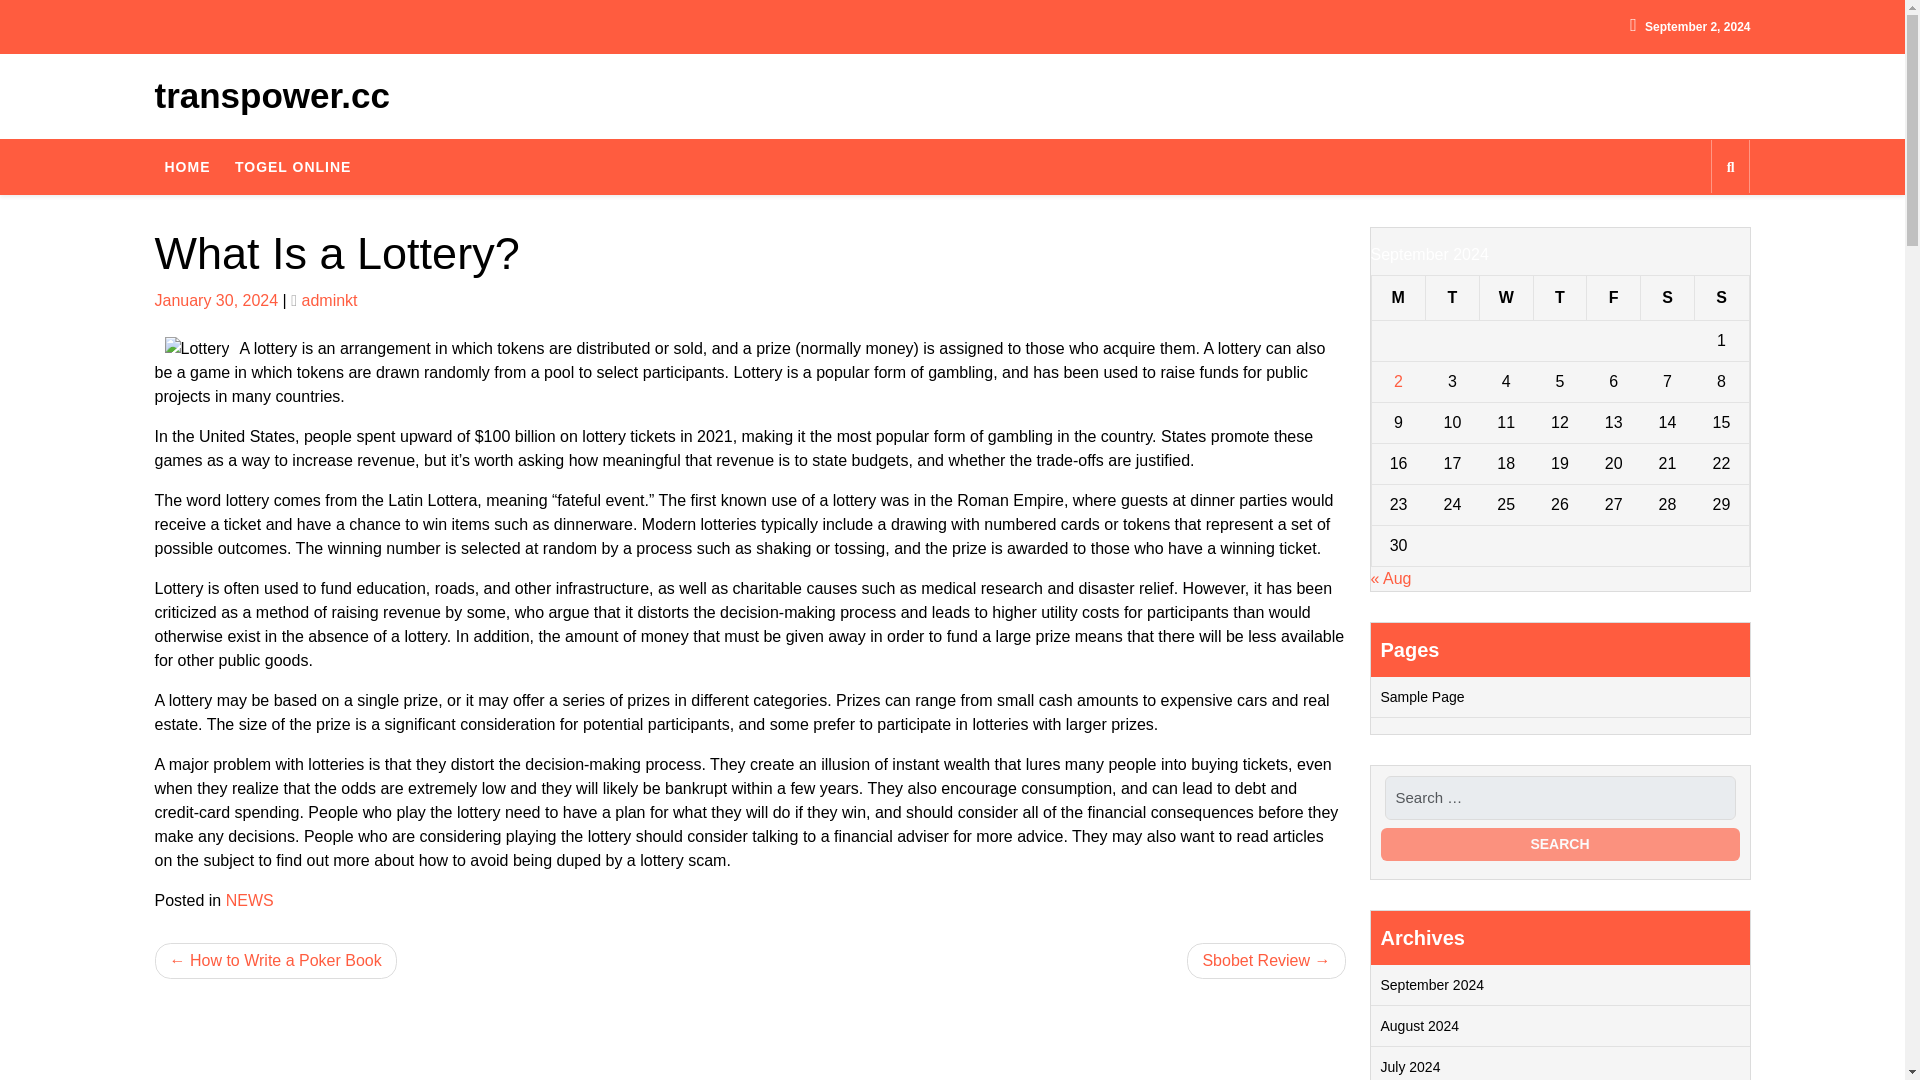 This screenshot has width=1920, height=1080. Describe the element at coordinates (1398, 297) in the screenshot. I see `Monday` at that location.